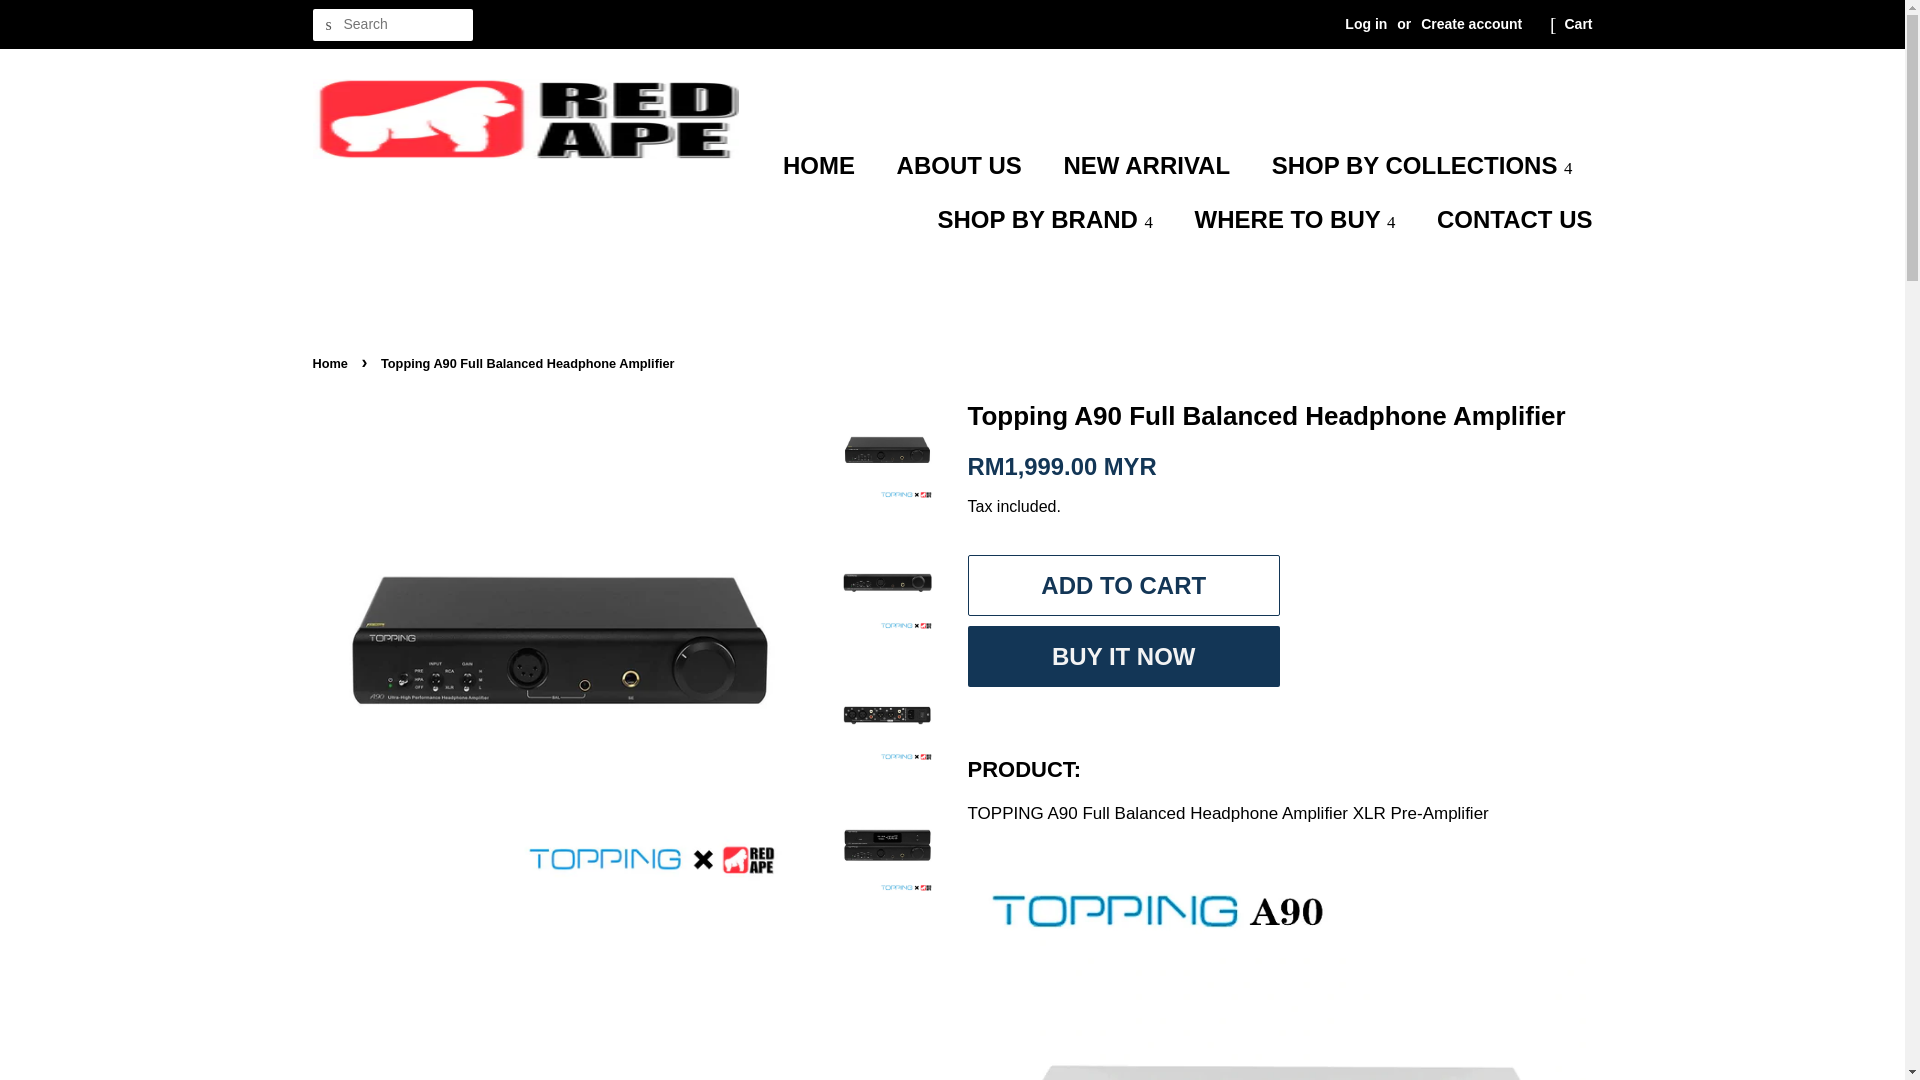  I want to click on Back to the frontpage, so click(331, 364).